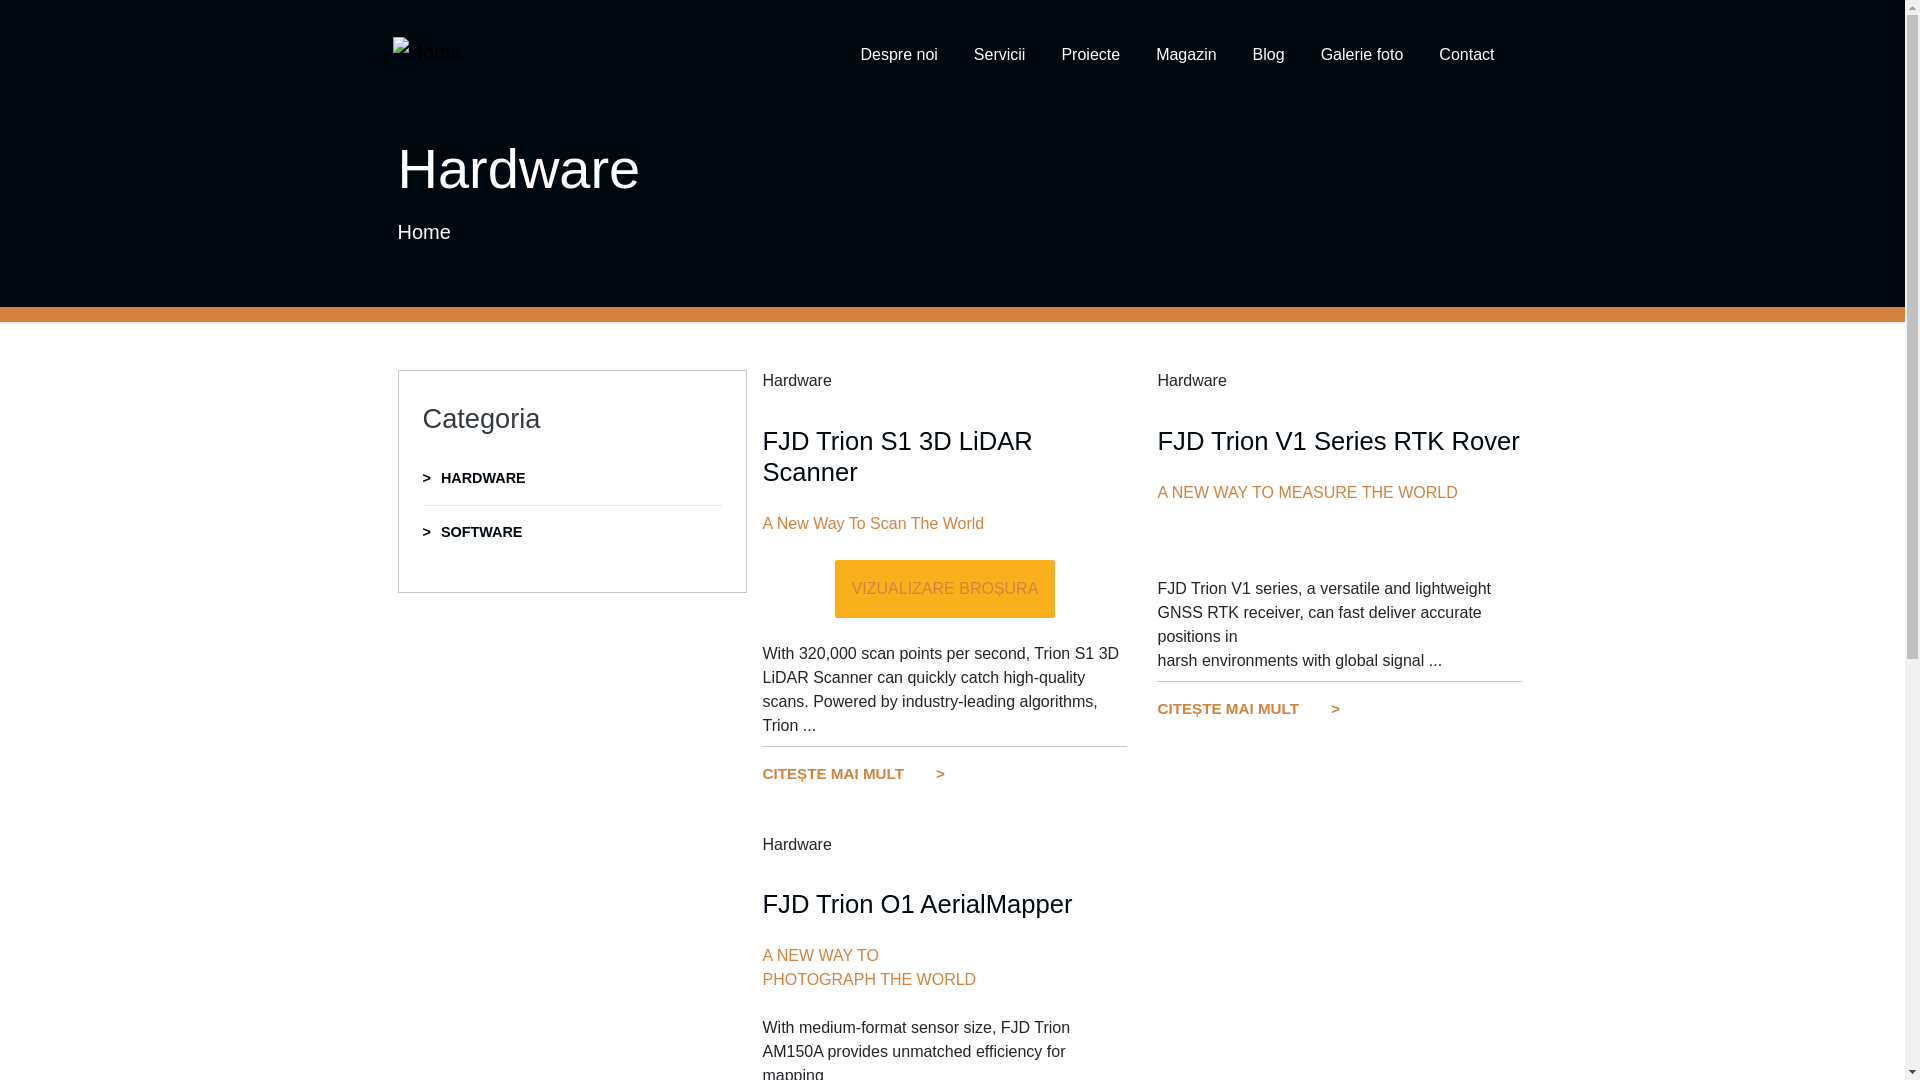 This screenshot has height=1080, width=1920. I want to click on Servicii, so click(1000, 54).